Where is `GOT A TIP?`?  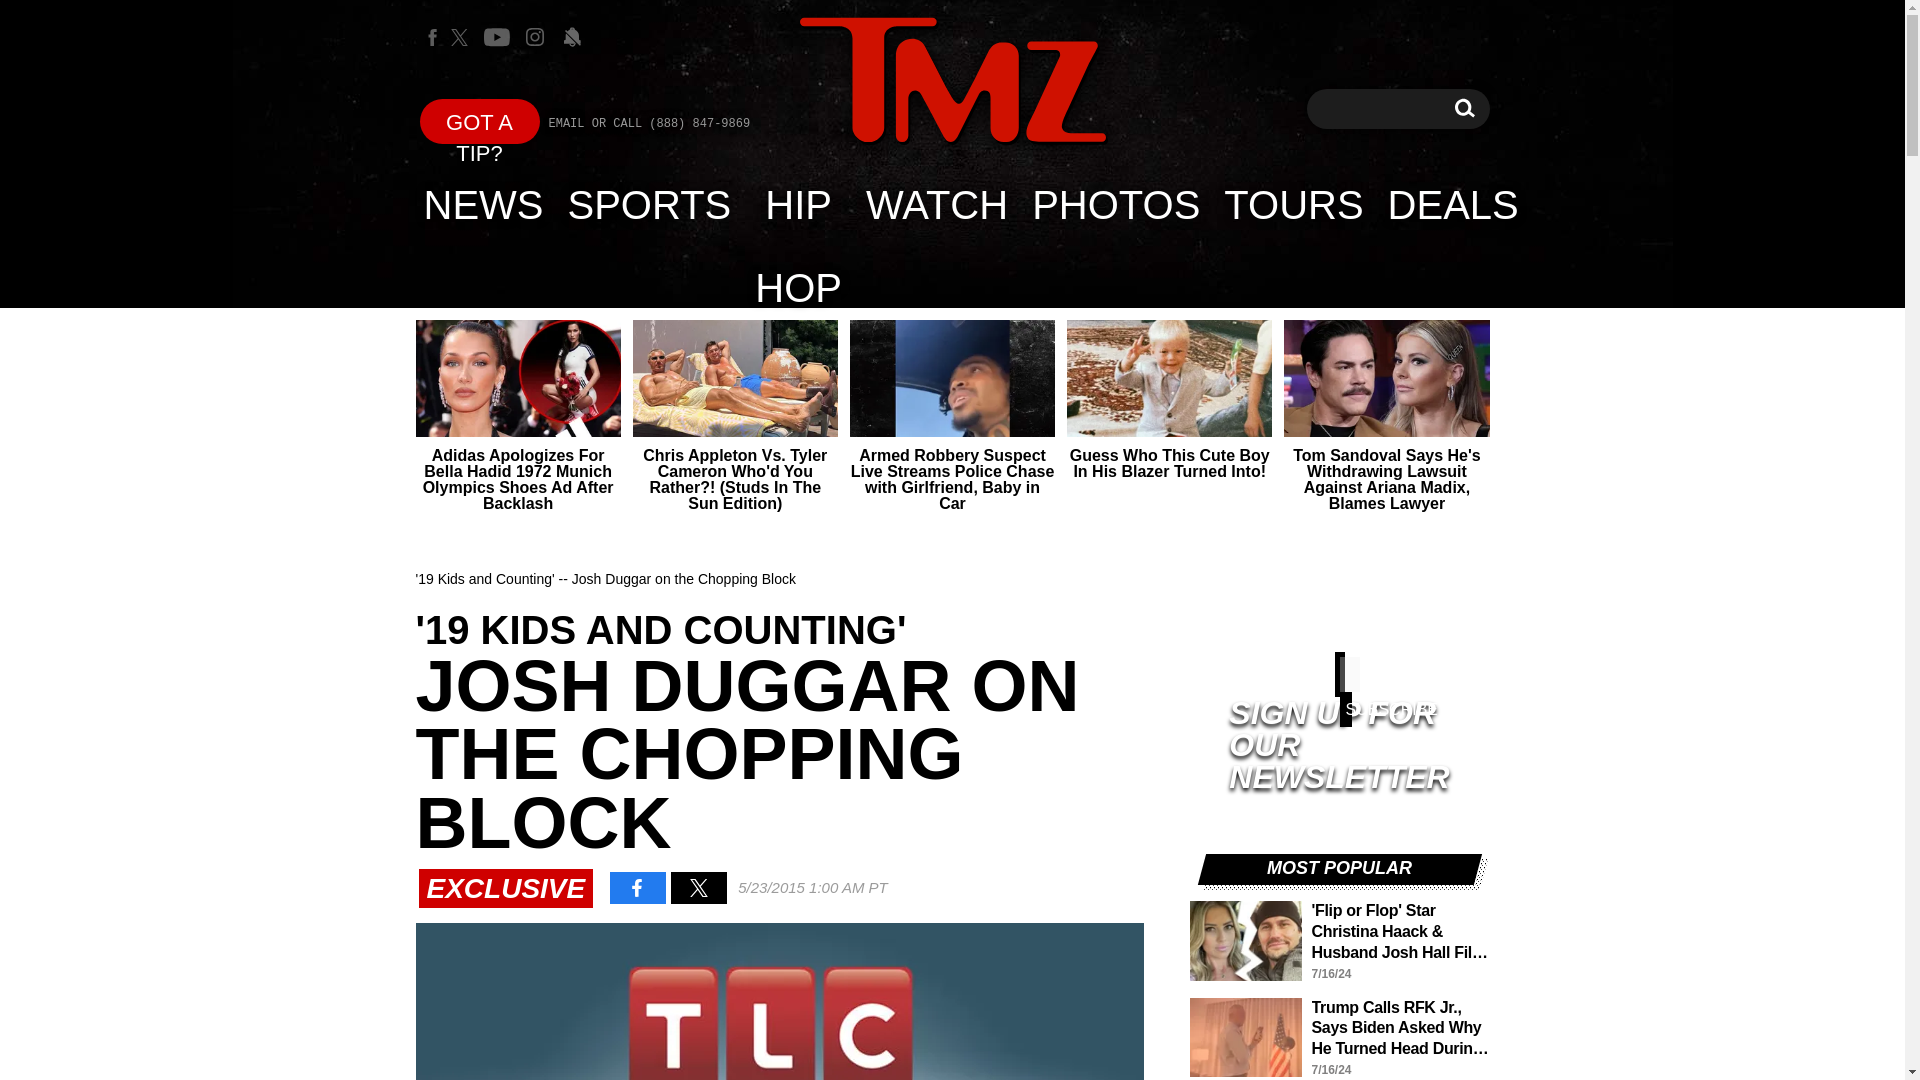 GOT A TIP? is located at coordinates (798, 204).